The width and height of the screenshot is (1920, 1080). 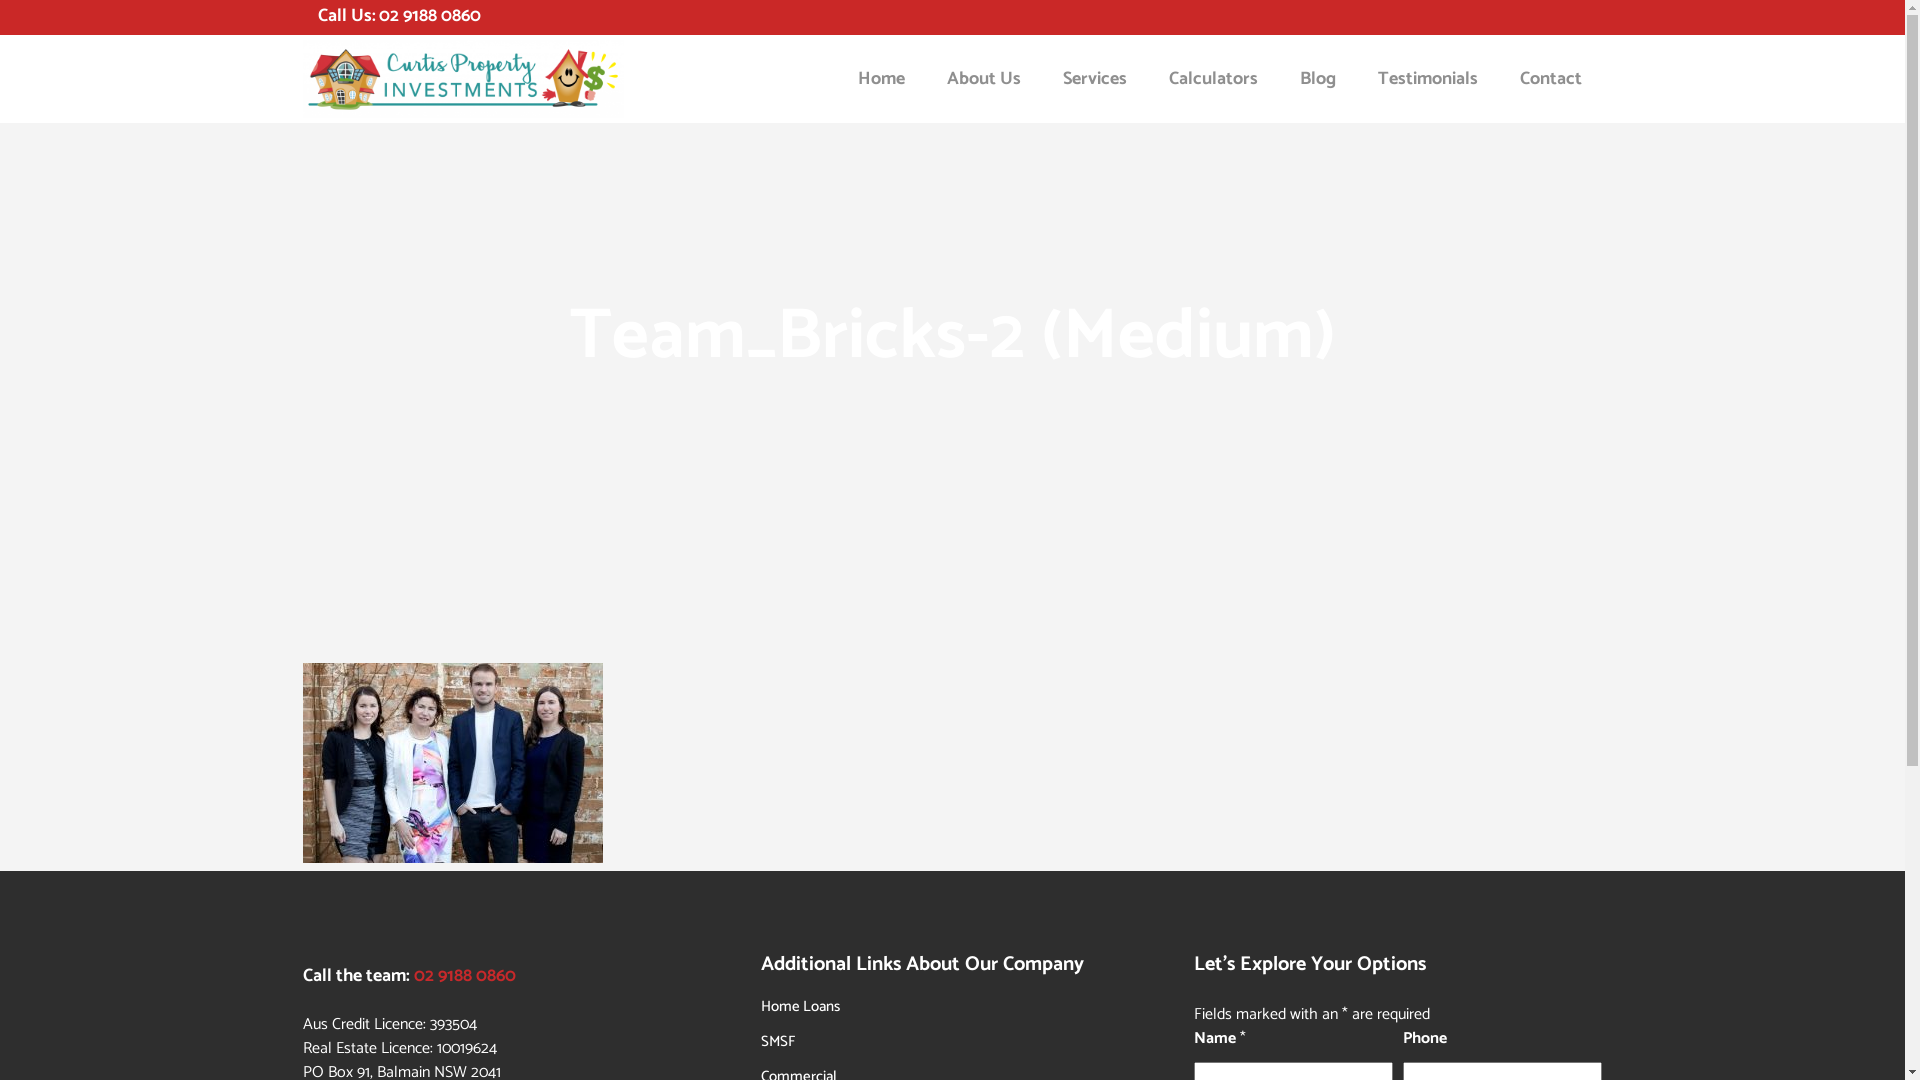 I want to click on Blog, so click(x=1317, y=79).